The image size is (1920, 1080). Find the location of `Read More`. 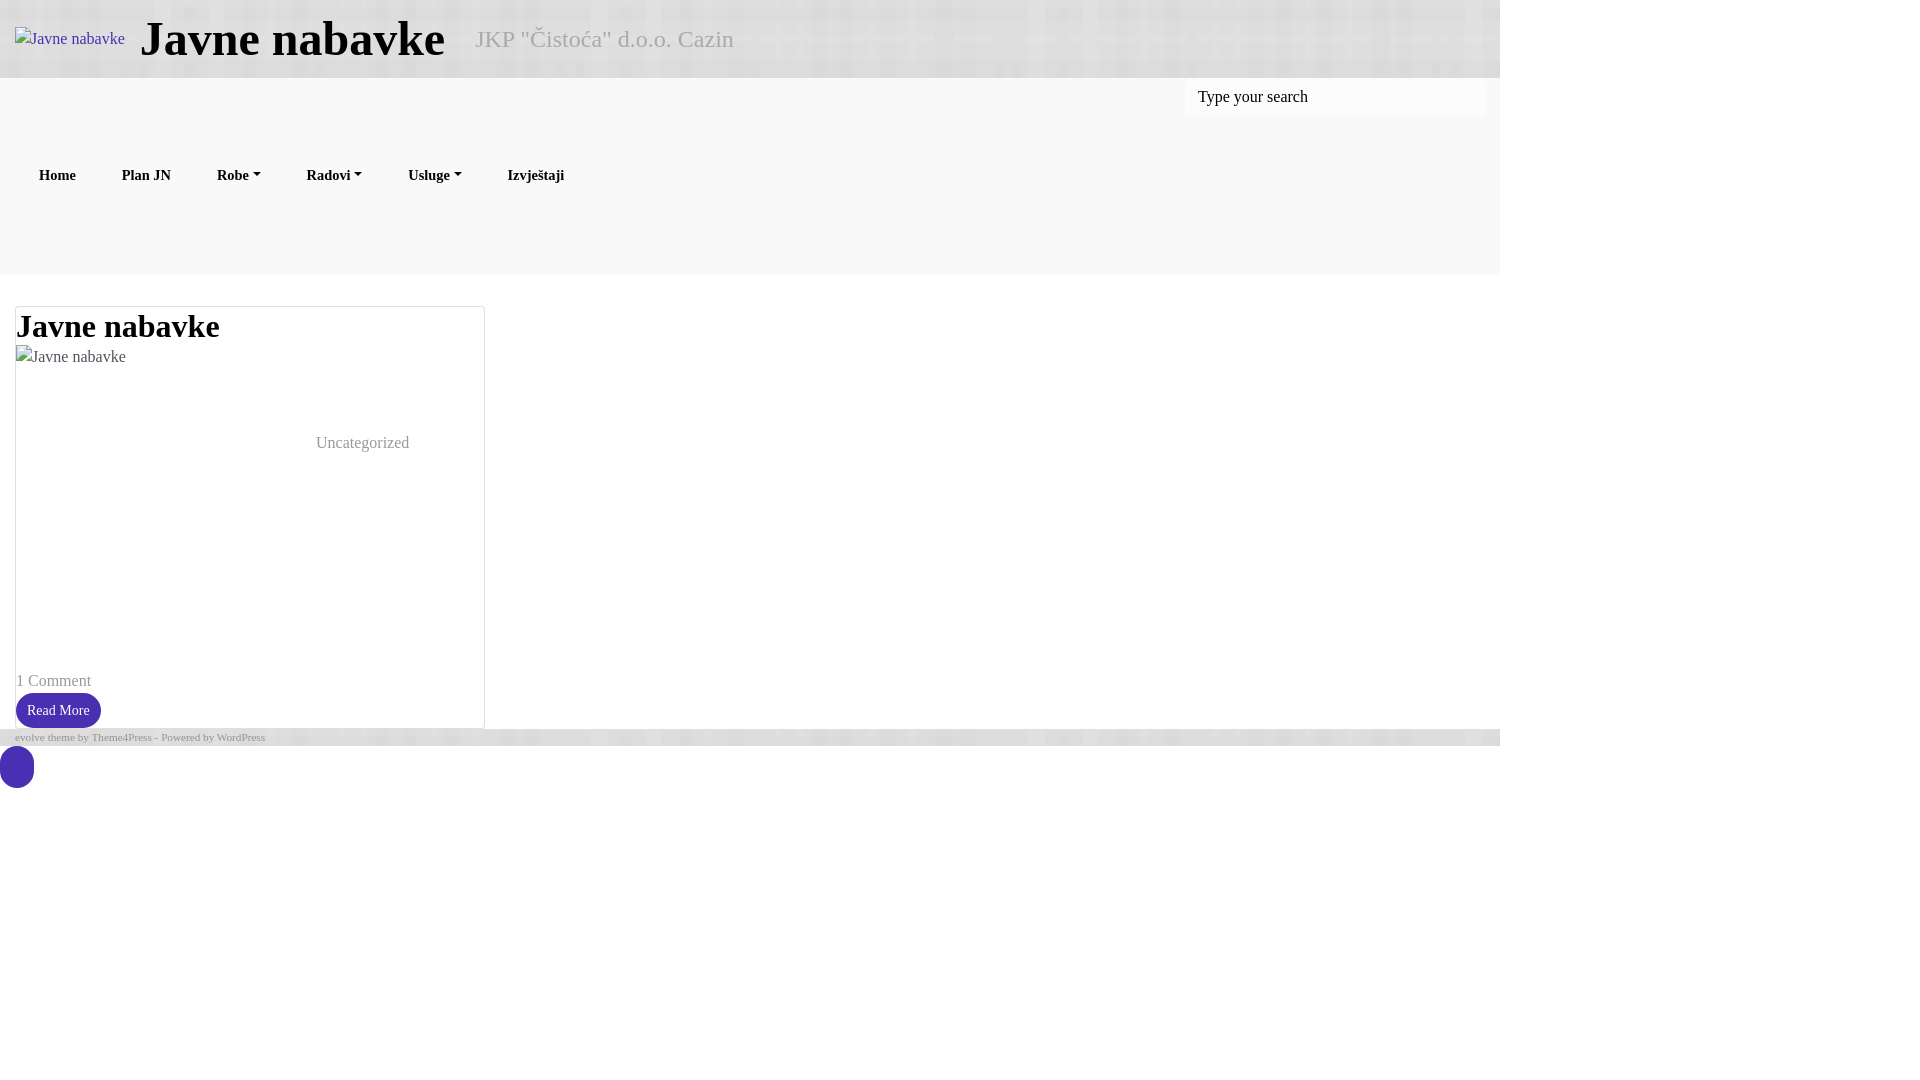

Read More is located at coordinates (58, 710).